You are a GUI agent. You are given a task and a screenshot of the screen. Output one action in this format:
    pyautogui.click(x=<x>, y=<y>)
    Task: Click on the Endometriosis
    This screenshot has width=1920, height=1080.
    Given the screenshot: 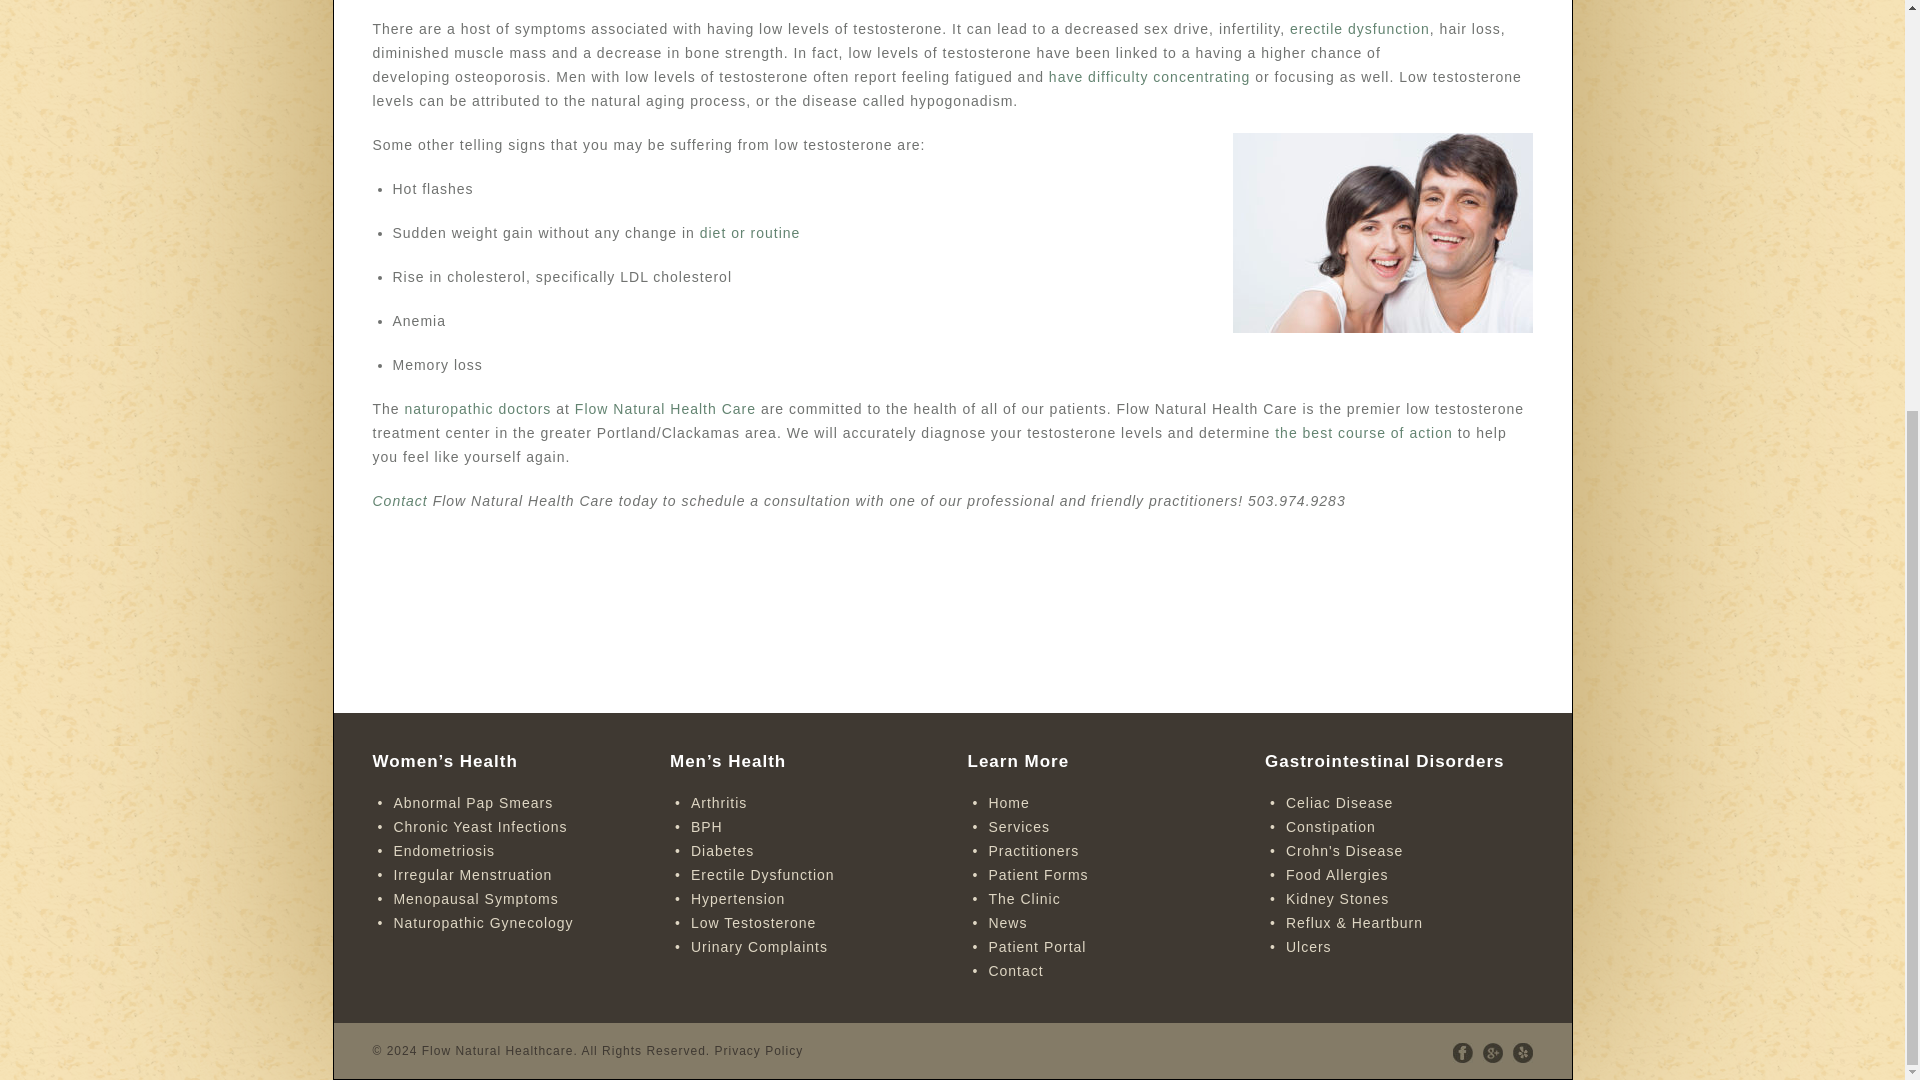 What is the action you would take?
    pyautogui.click(x=444, y=850)
    